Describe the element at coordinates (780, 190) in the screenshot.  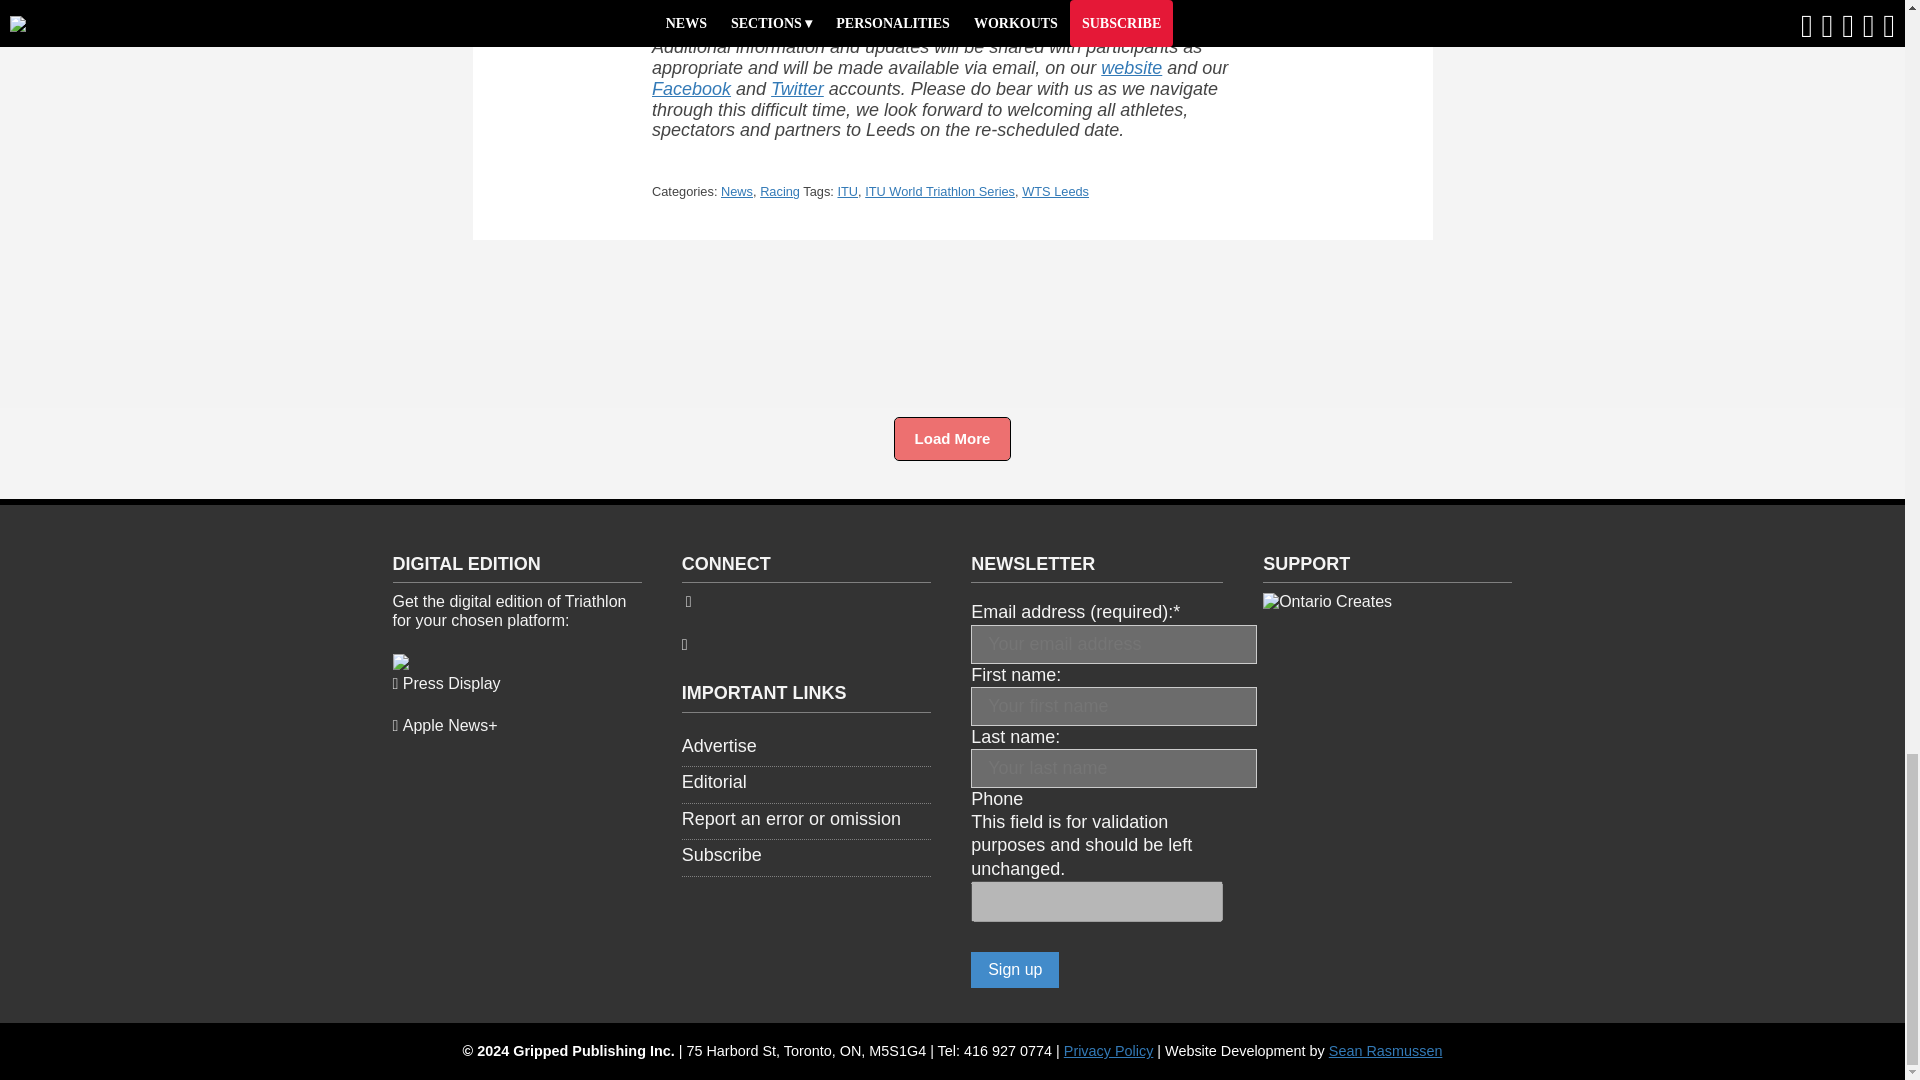
I see `Racing` at that location.